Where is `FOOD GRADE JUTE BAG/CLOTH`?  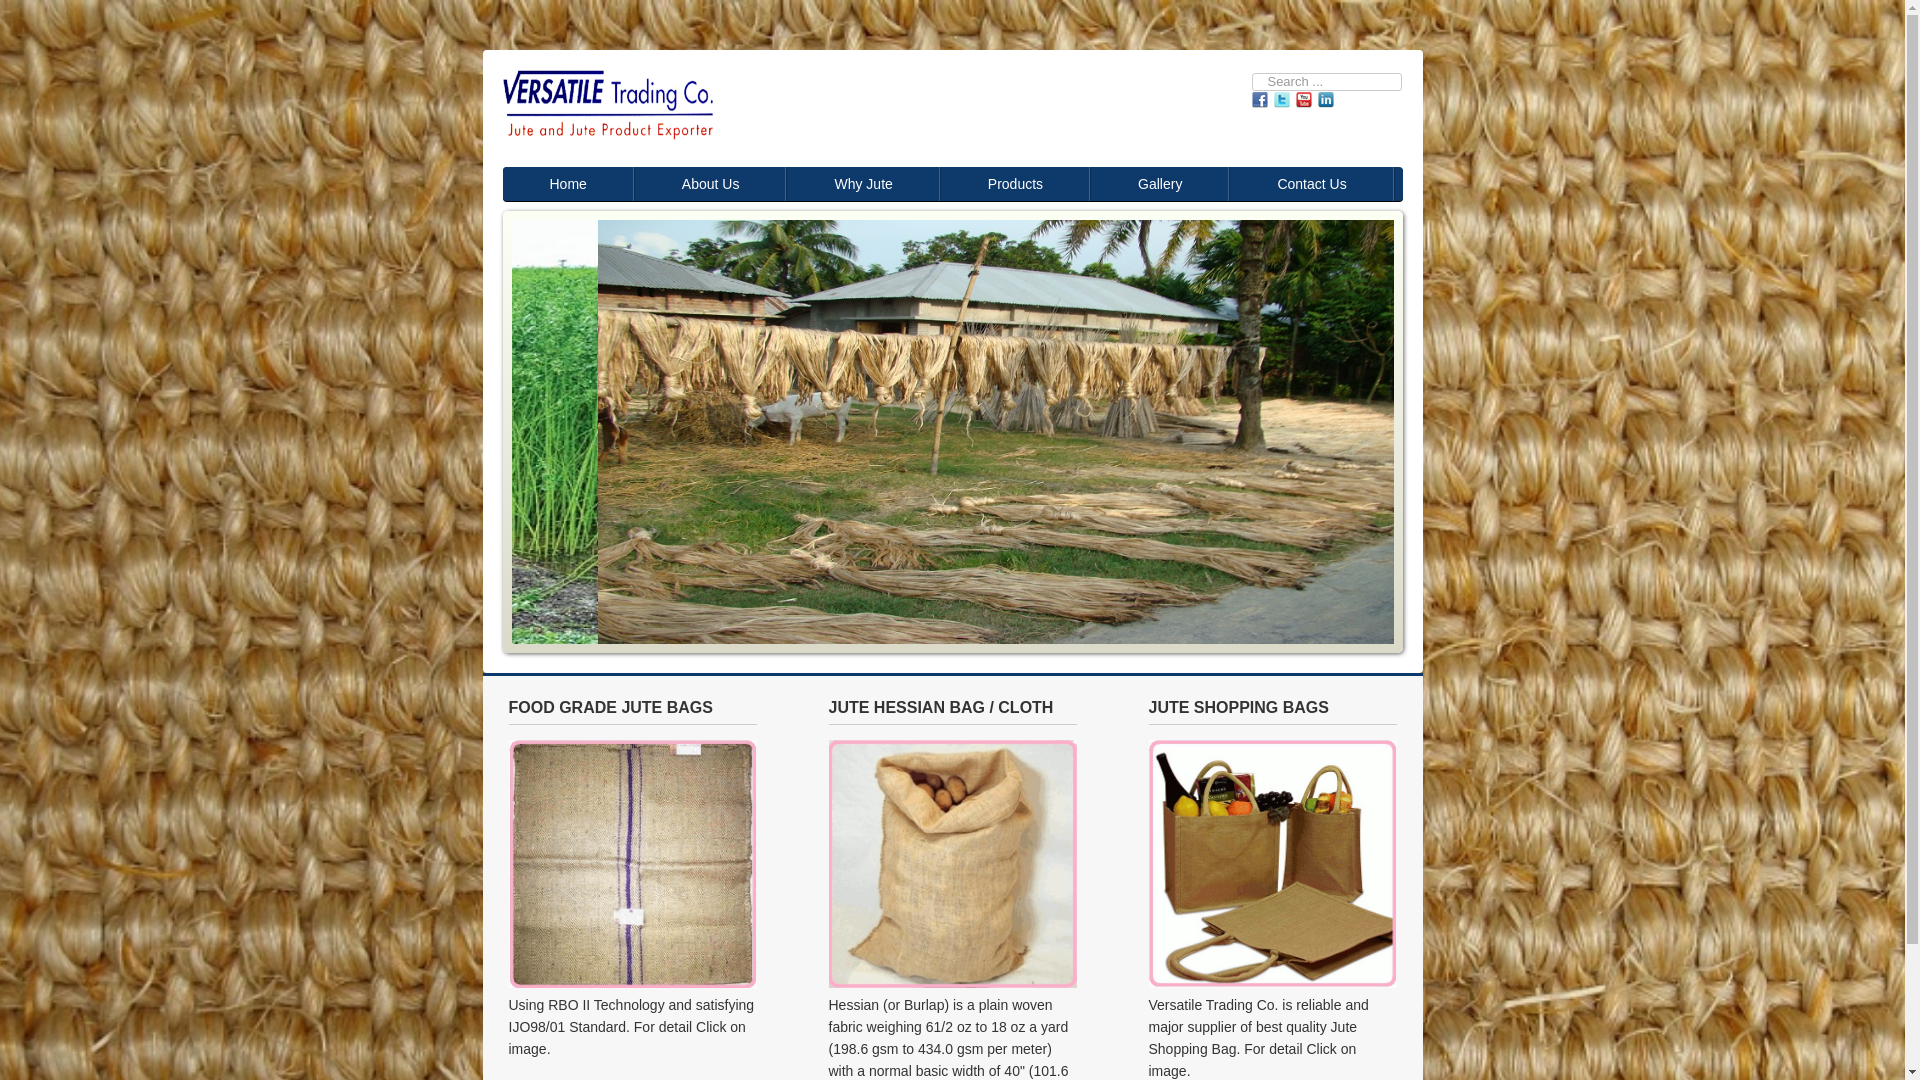 FOOD GRADE JUTE BAG/CLOTH is located at coordinates (632, 983).